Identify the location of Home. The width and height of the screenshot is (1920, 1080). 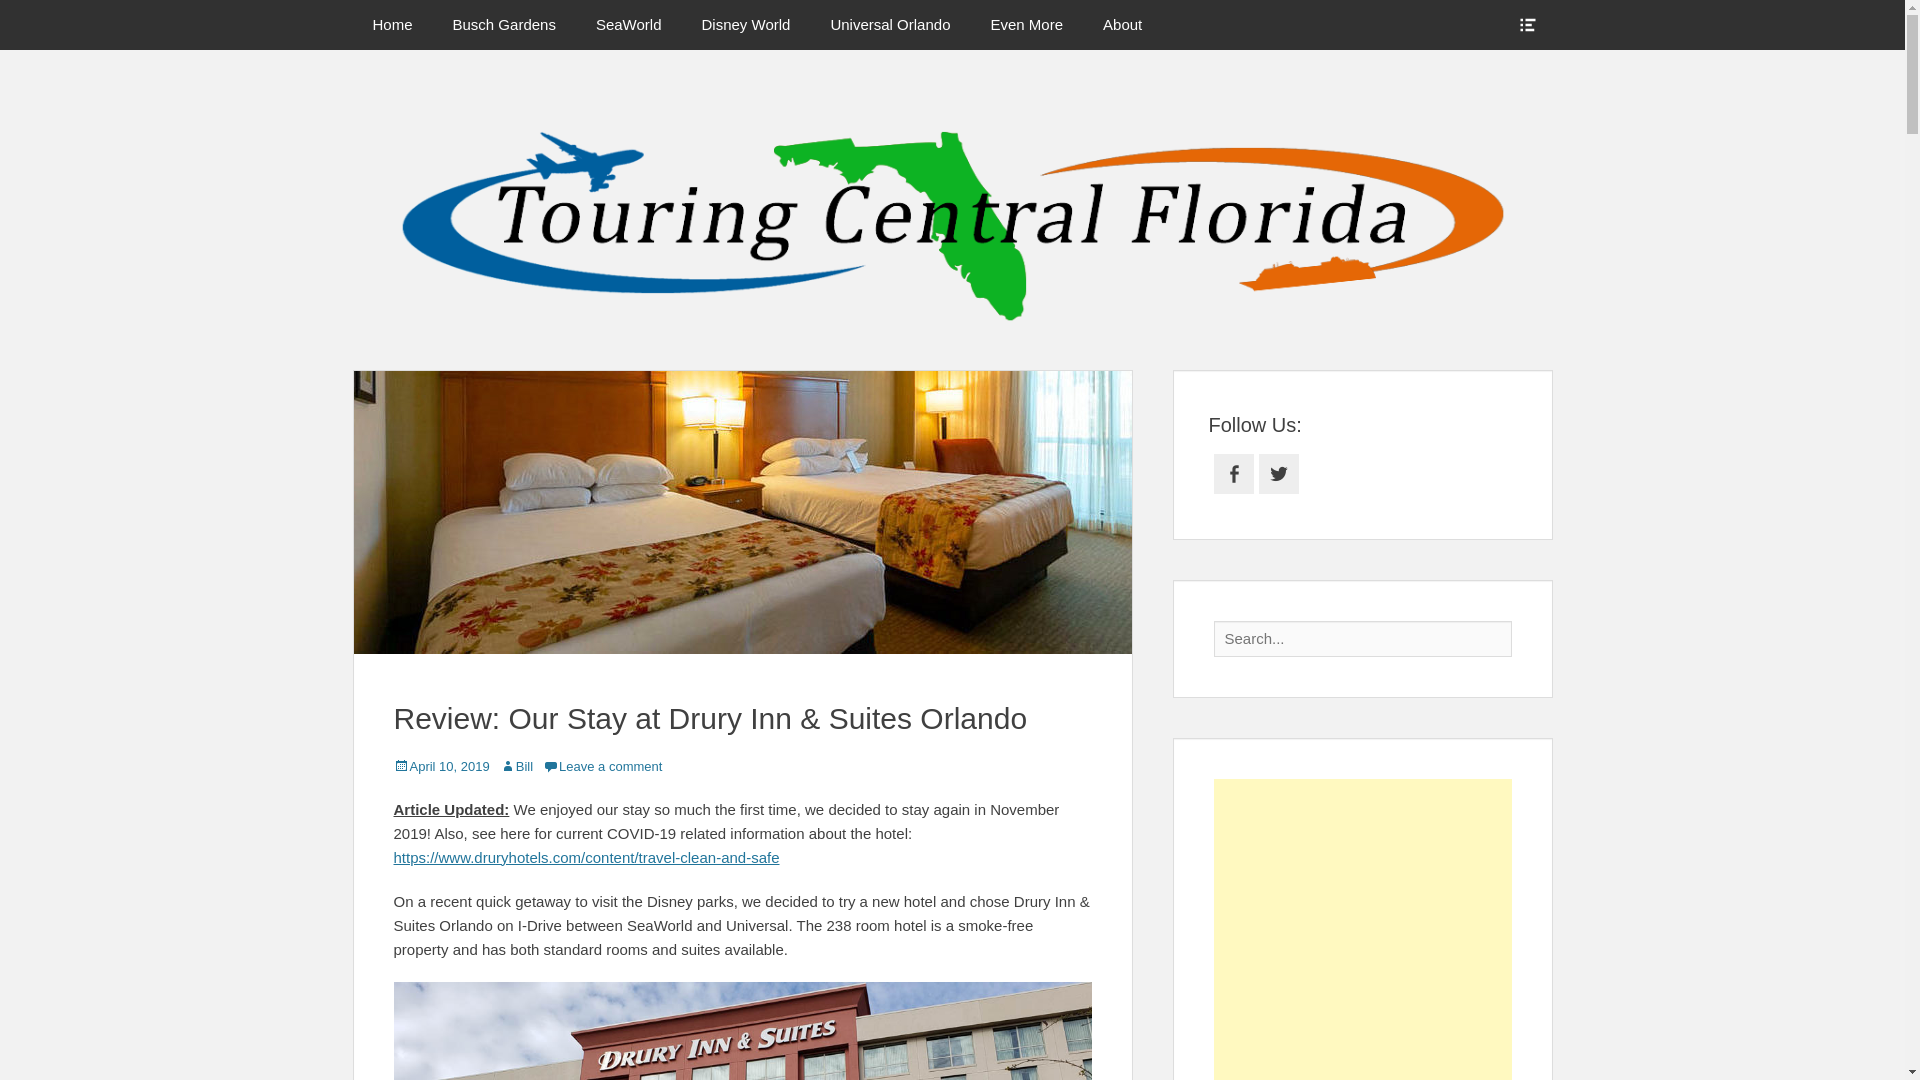
(392, 24).